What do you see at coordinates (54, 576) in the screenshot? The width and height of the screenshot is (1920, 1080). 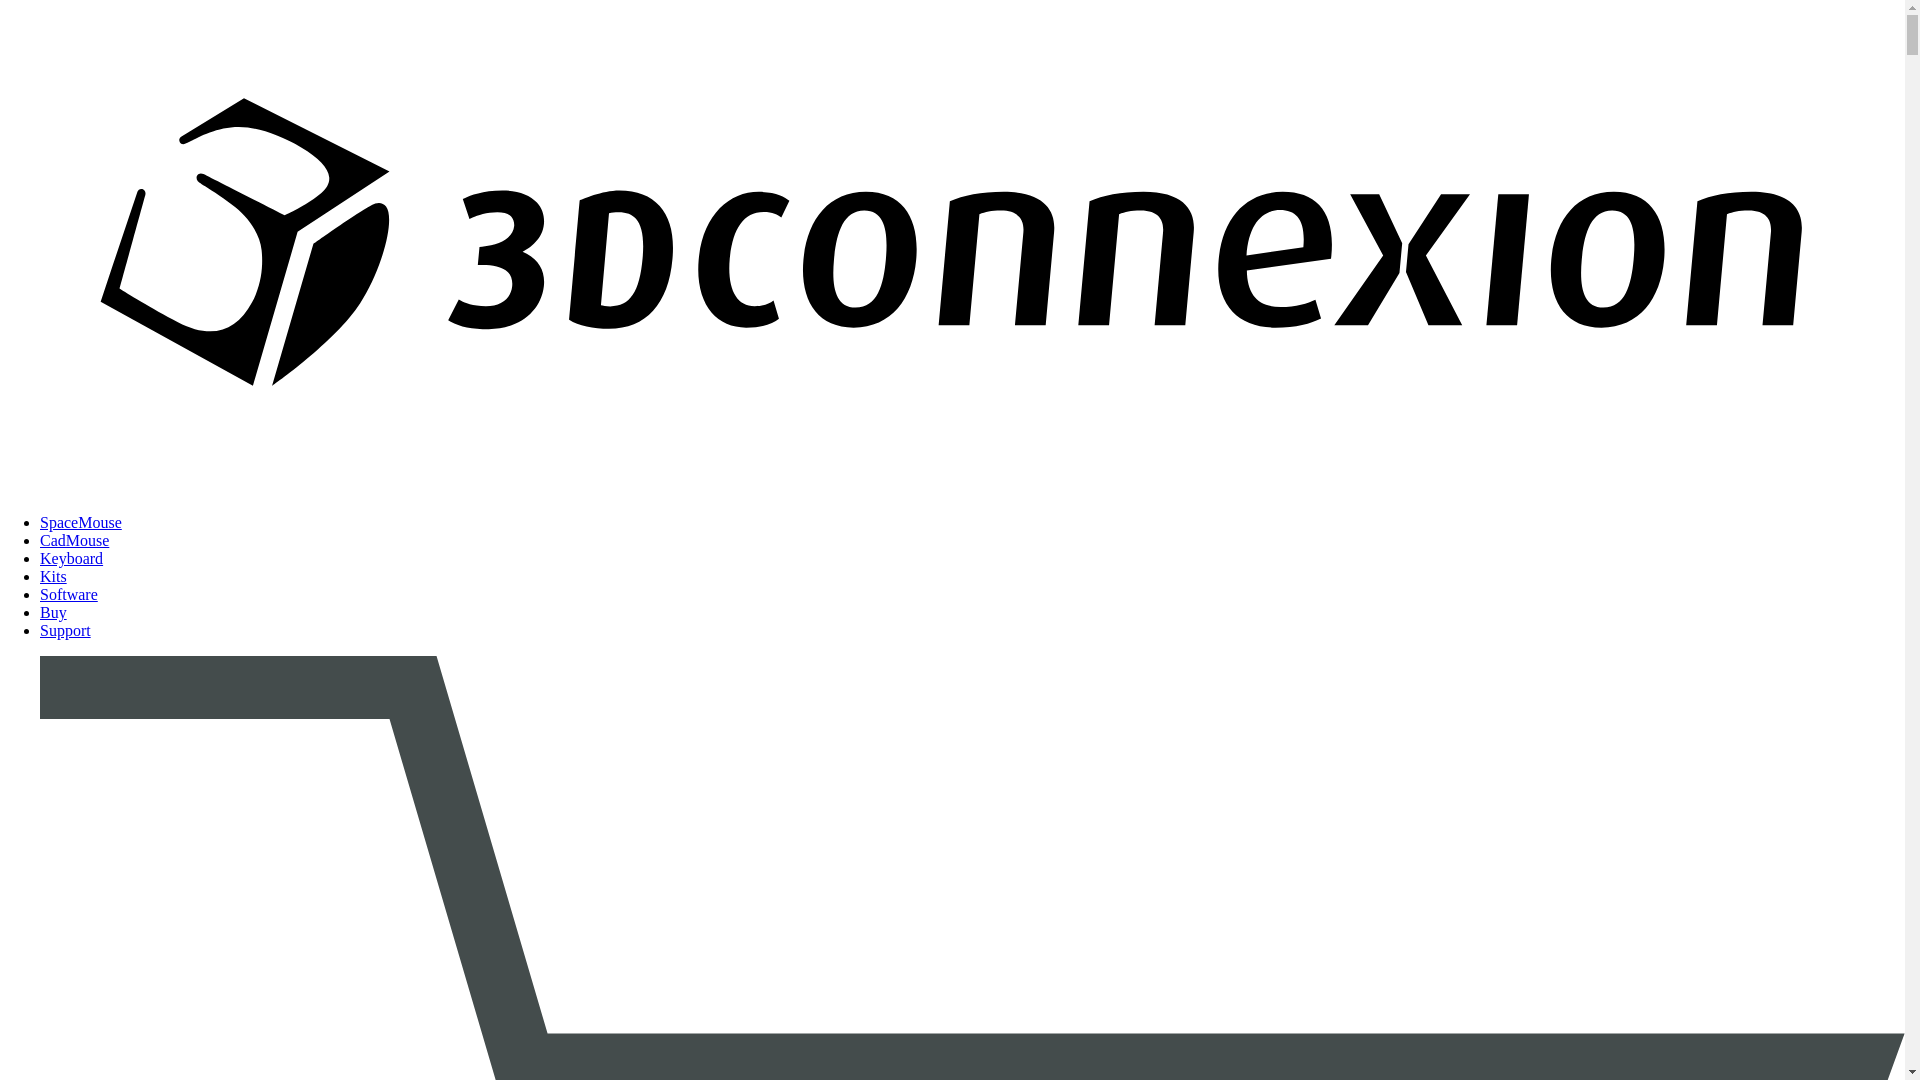 I see `Kits` at bounding box center [54, 576].